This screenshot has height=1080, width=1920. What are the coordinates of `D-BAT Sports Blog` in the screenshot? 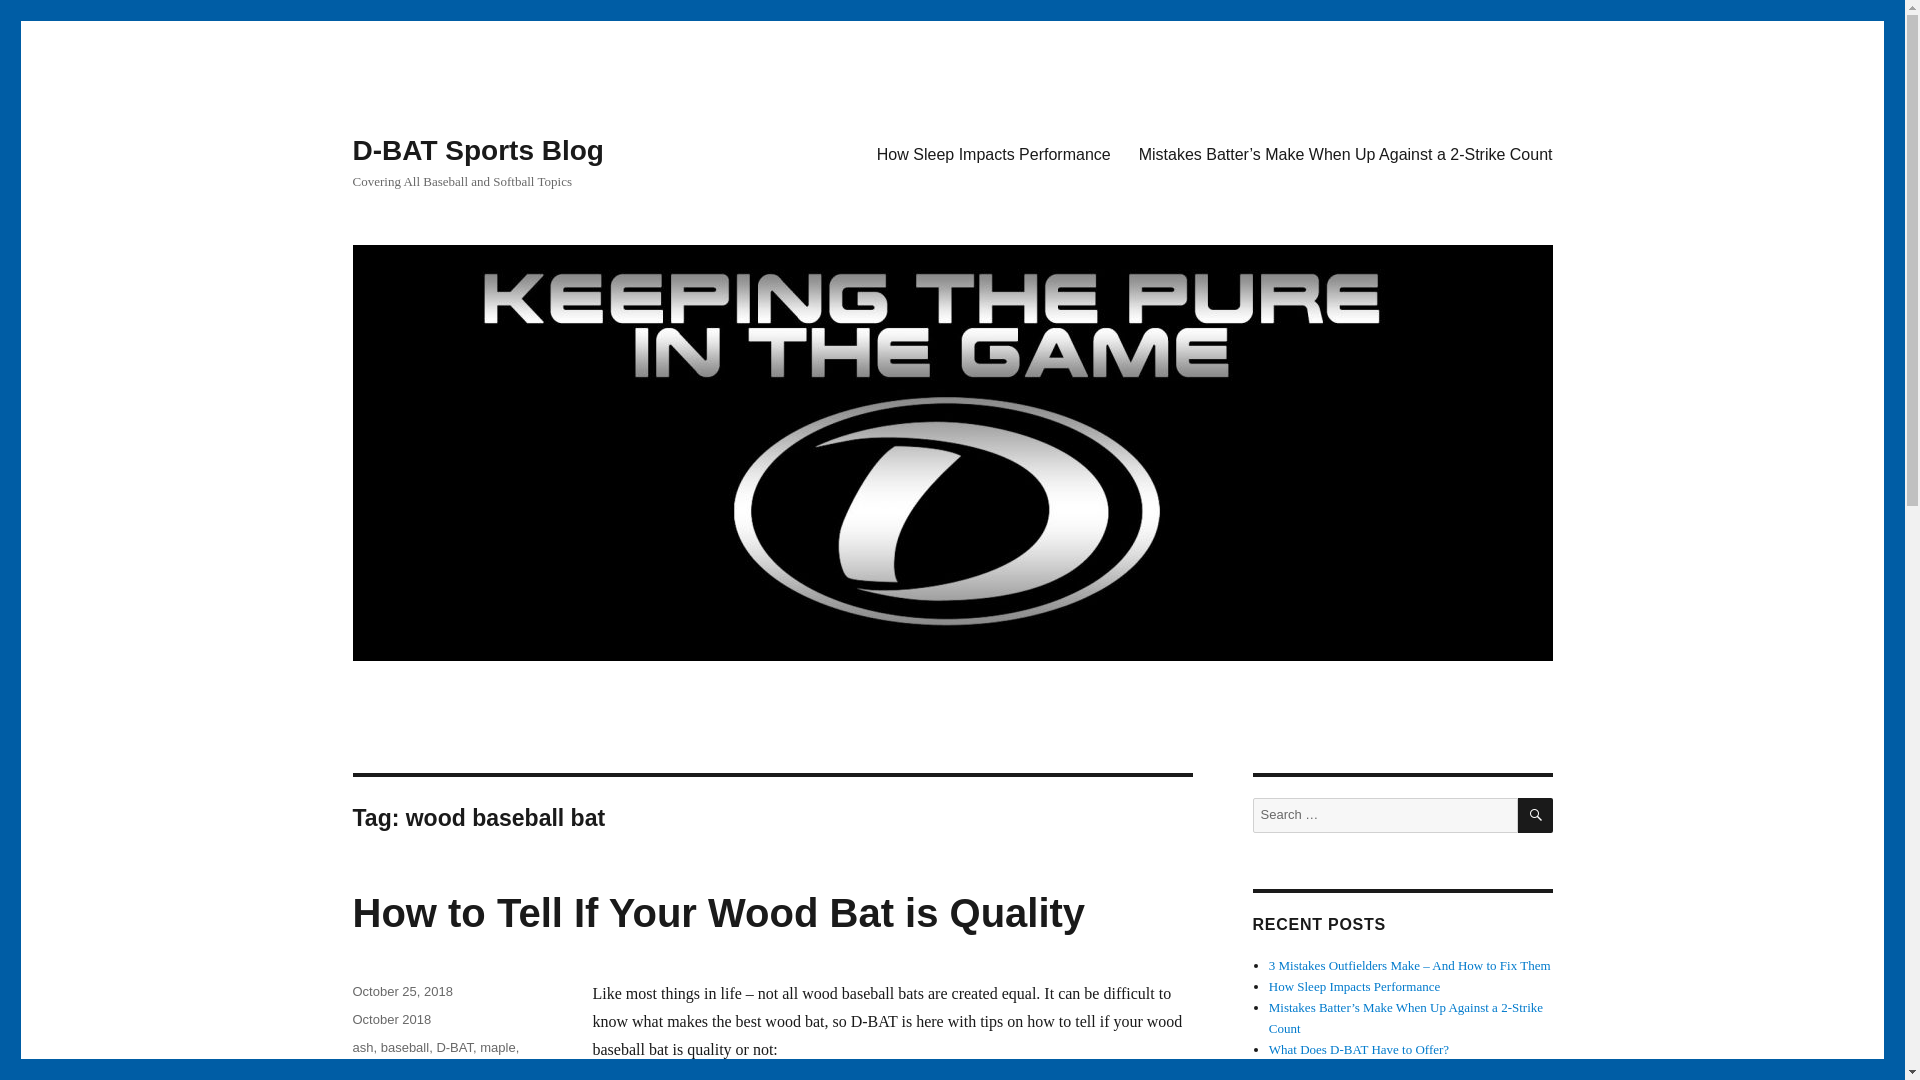 It's located at (476, 150).